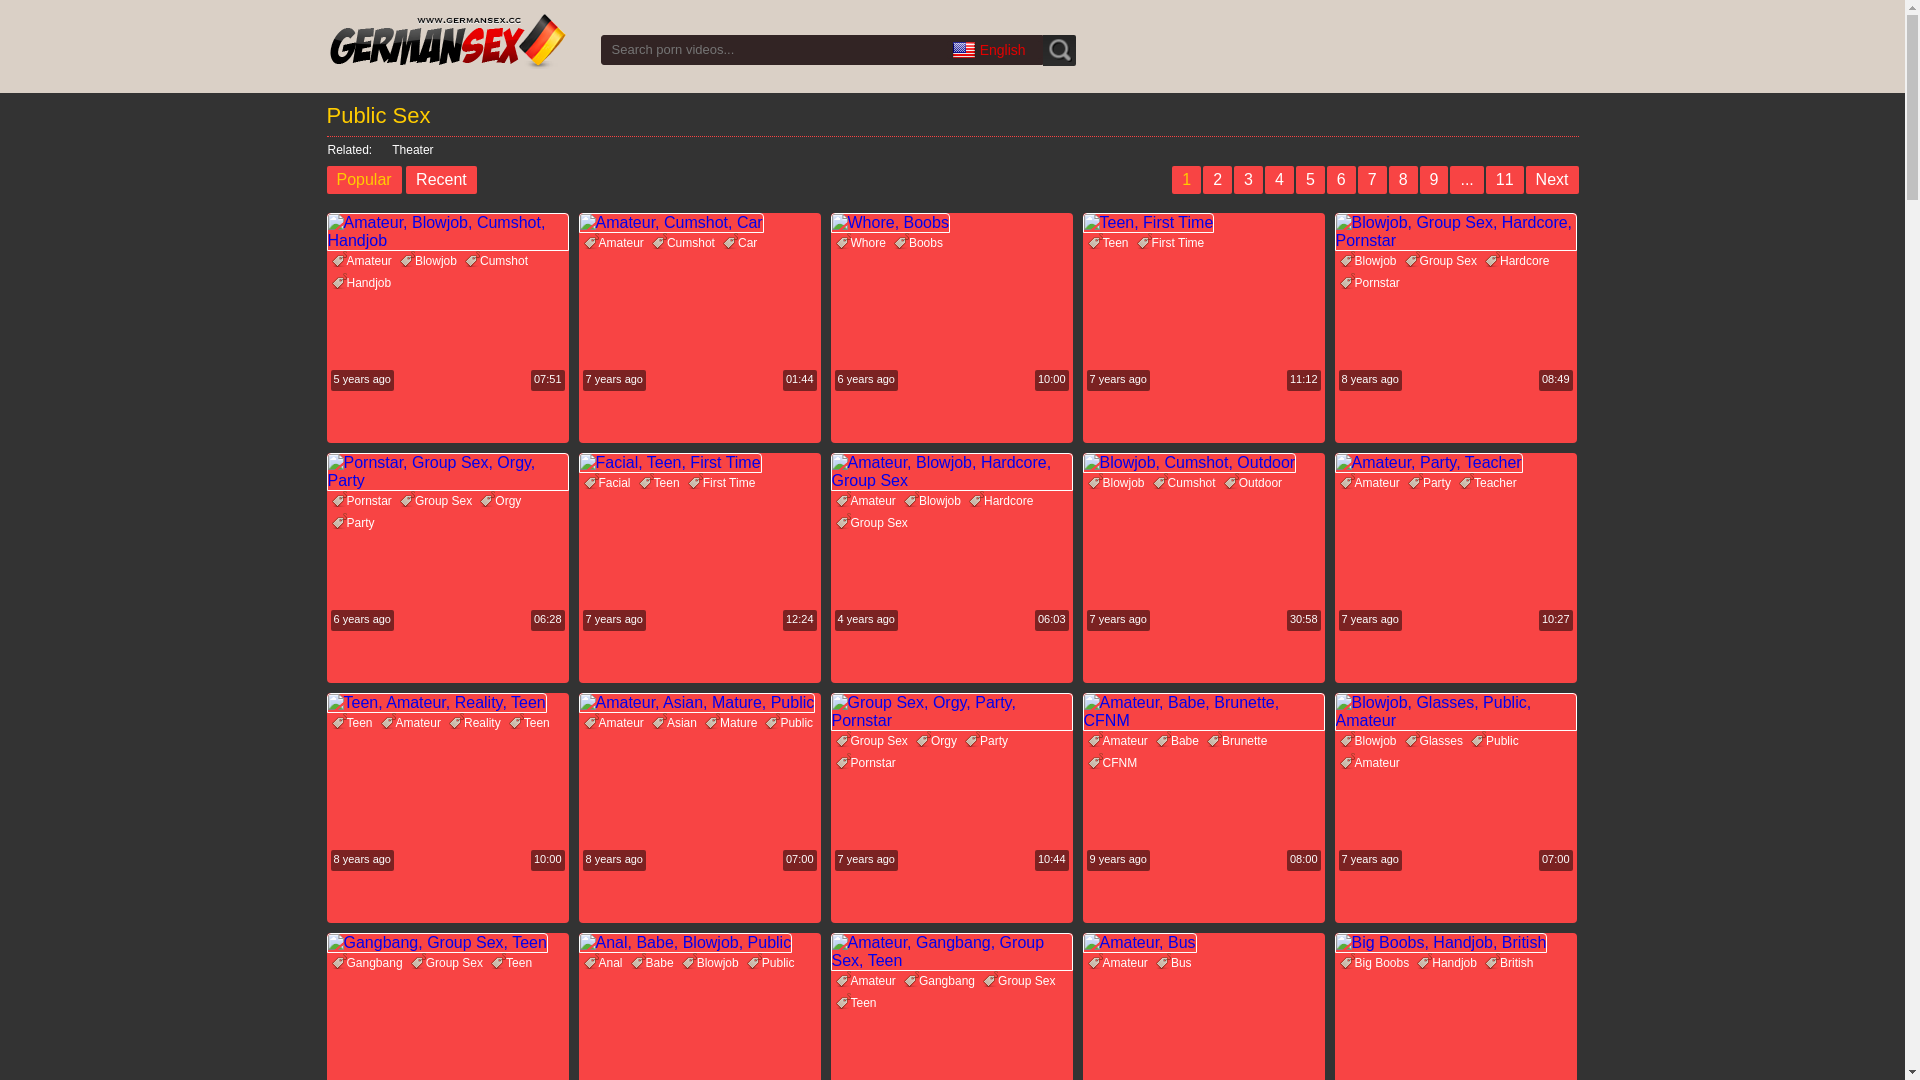  Describe the element at coordinates (1450, 963) in the screenshot. I see `Handjob` at that location.